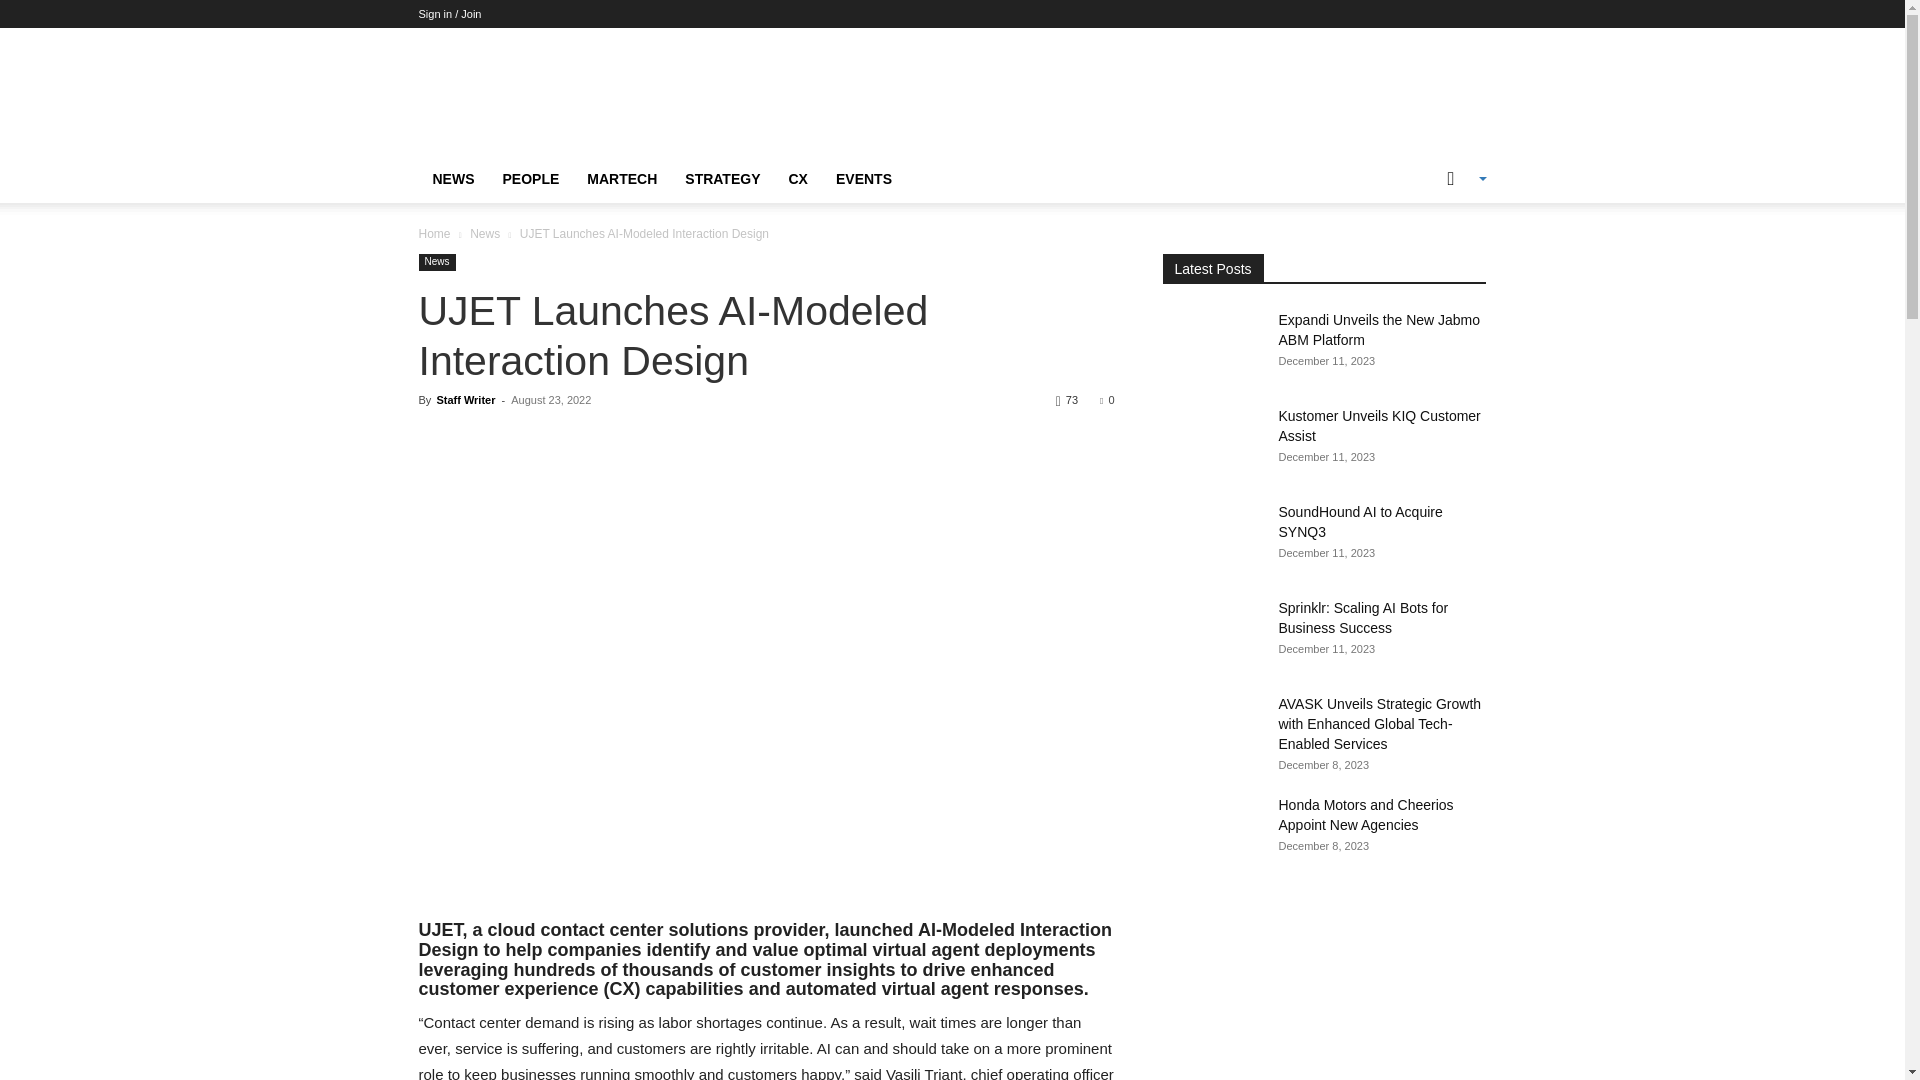 The image size is (1920, 1080). What do you see at coordinates (1106, 400) in the screenshot?
I see `0` at bounding box center [1106, 400].